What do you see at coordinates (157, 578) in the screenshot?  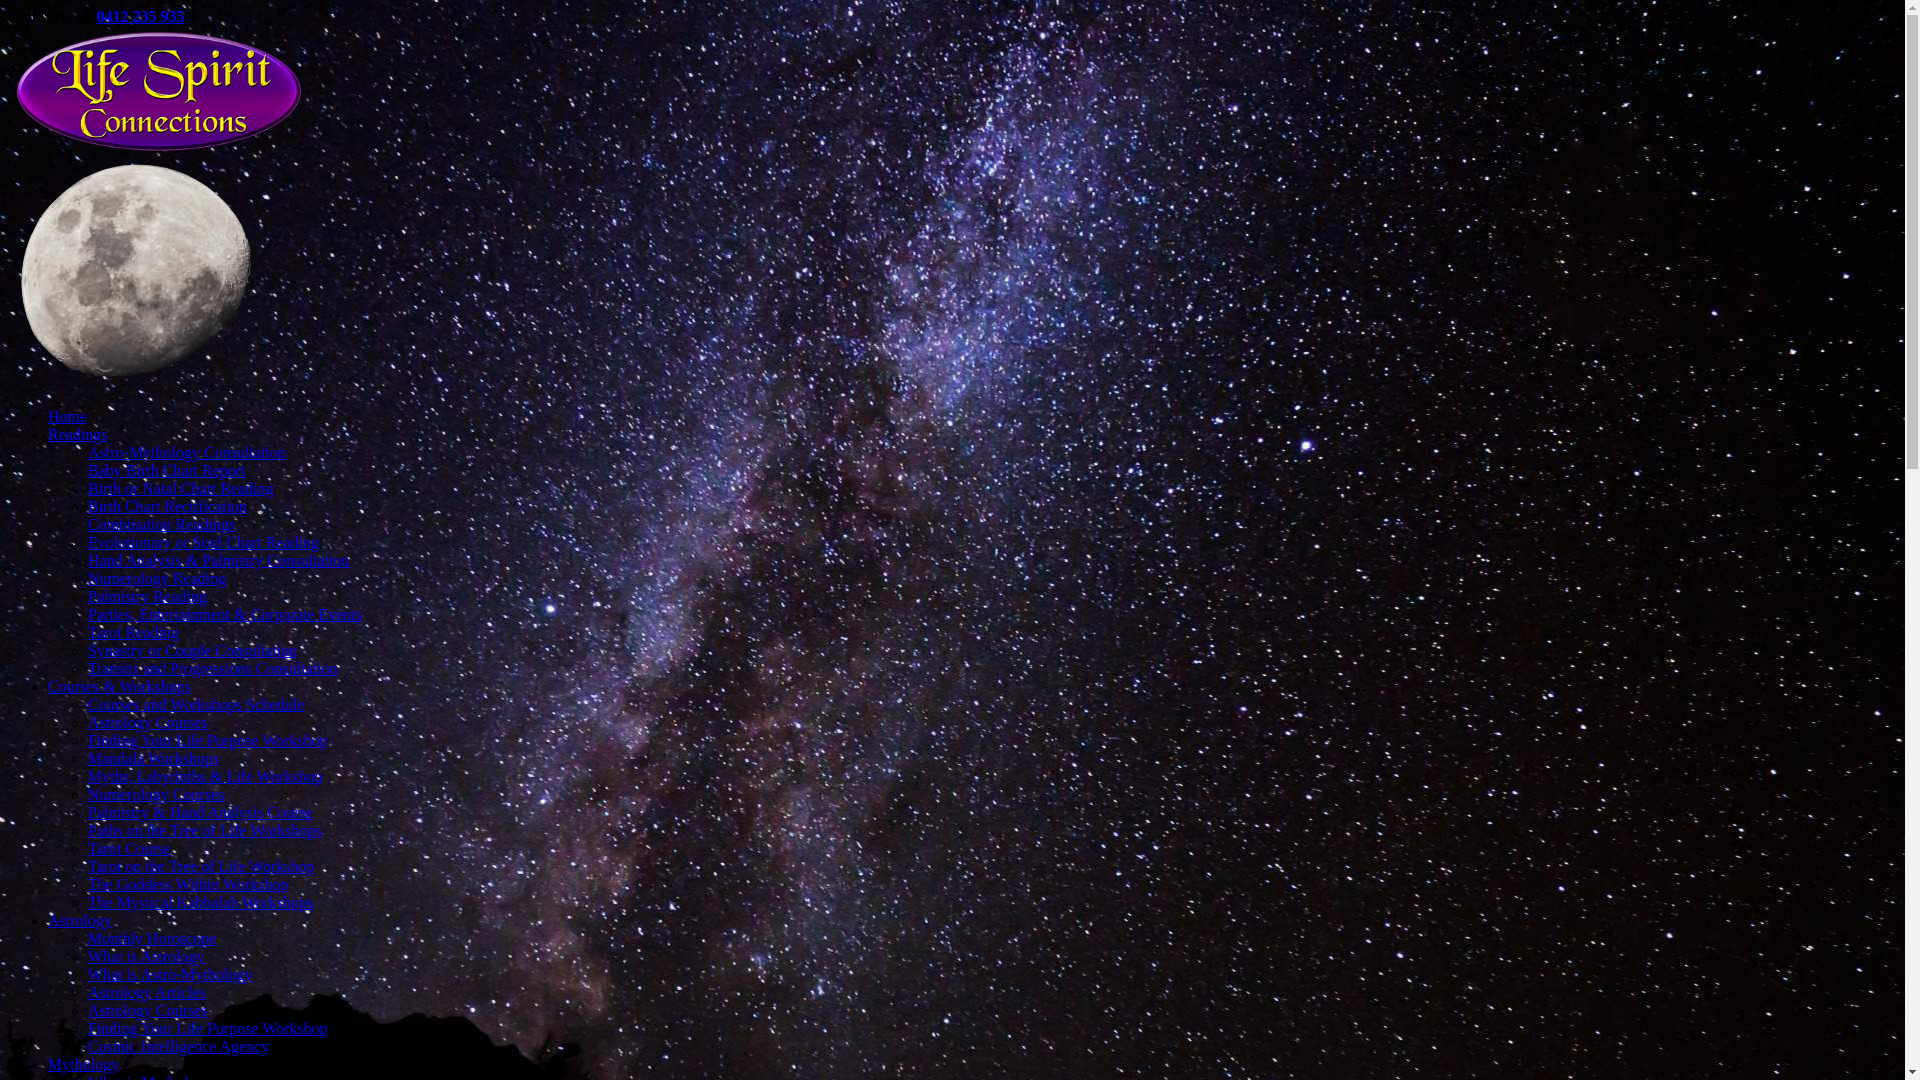 I see `Numerology Reading` at bounding box center [157, 578].